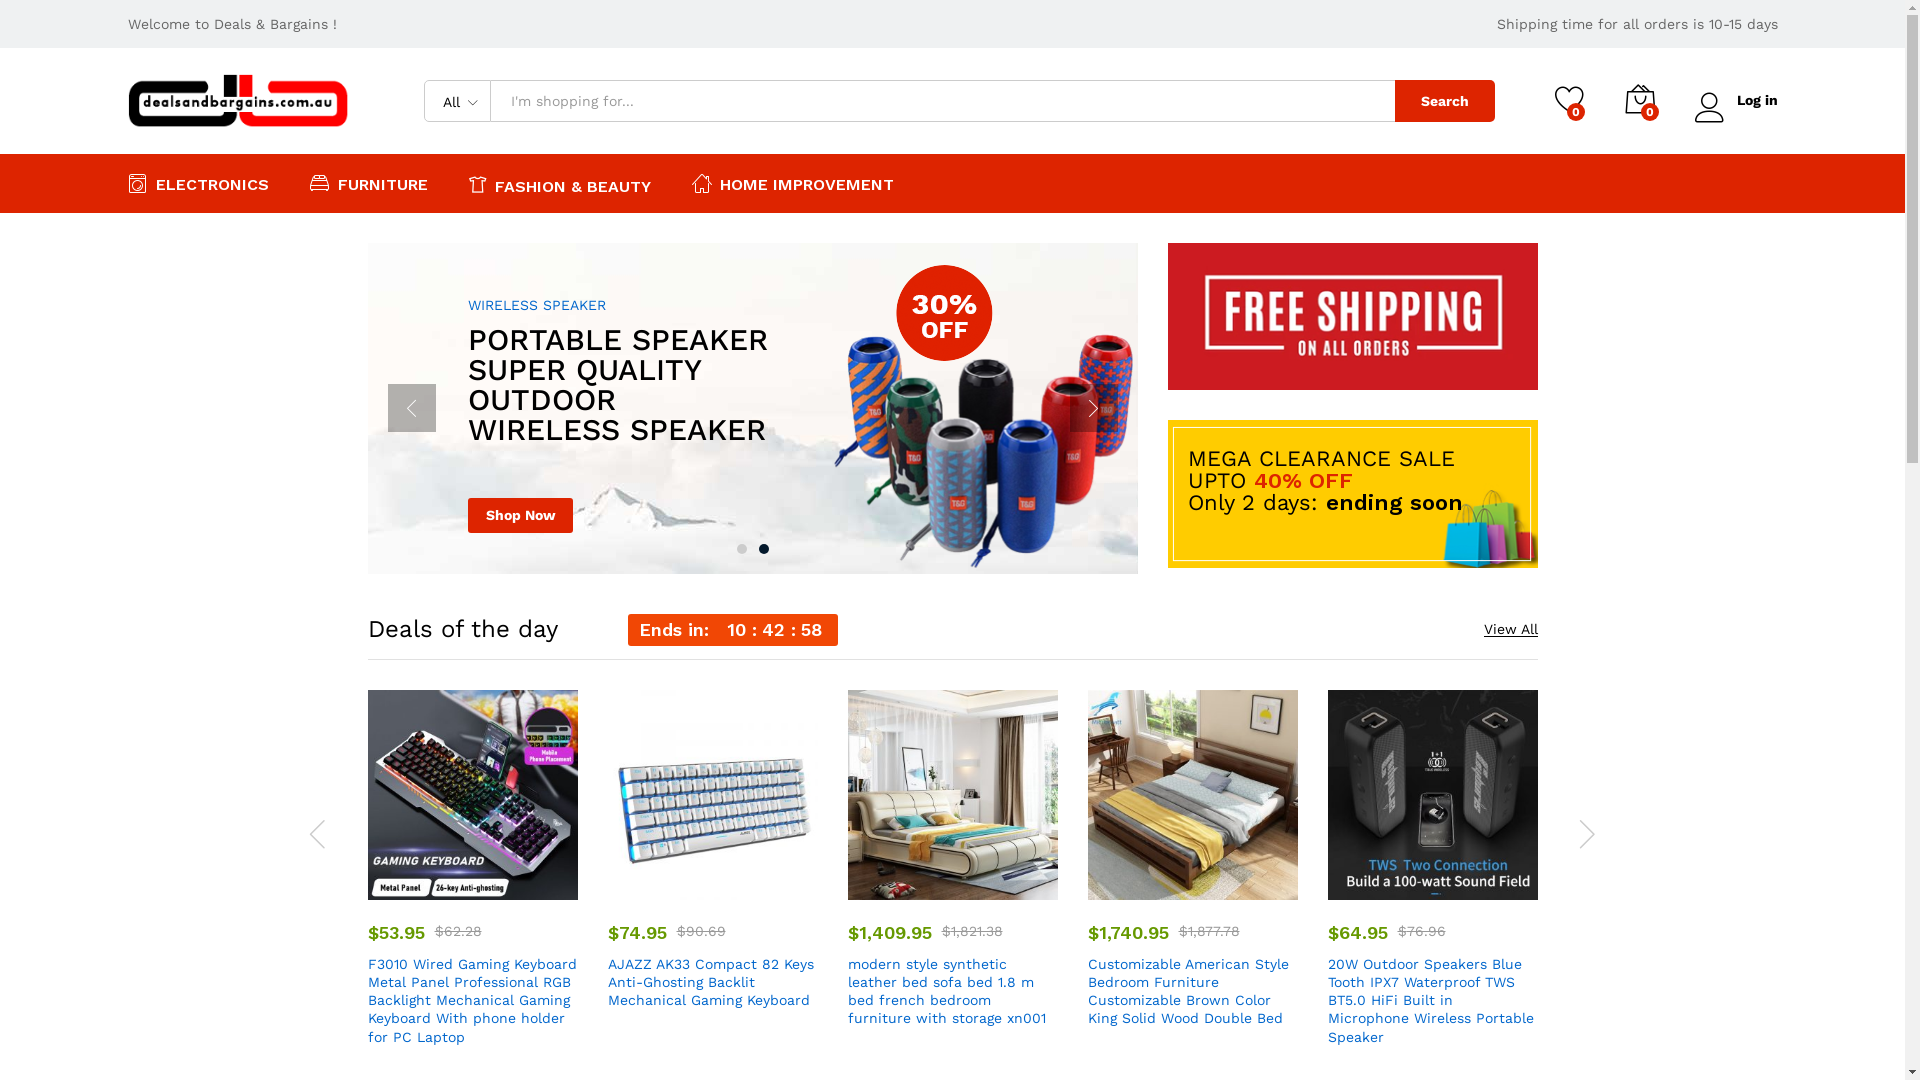  What do you see at coordinates (793, 183) in the screenshot?
I see `HOME IMPROVEMENT` at bounding box center [793, 183].